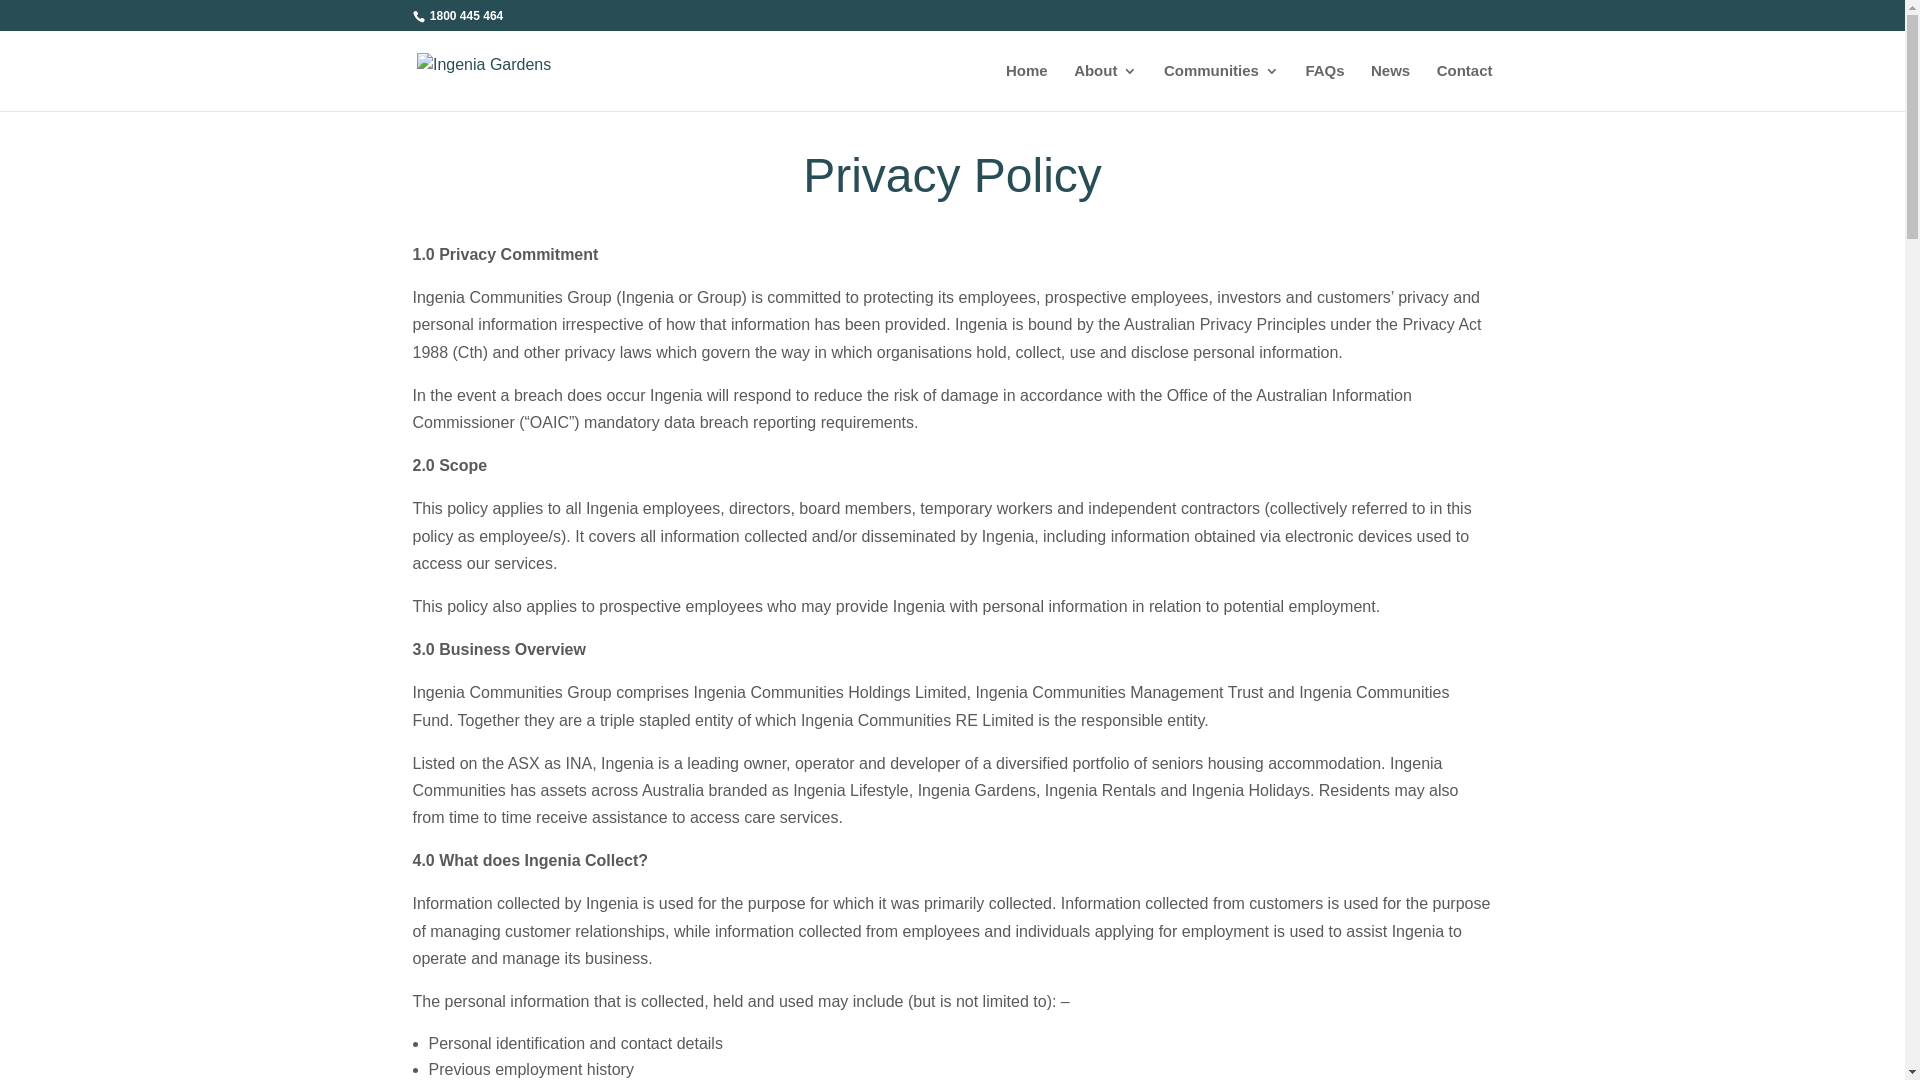 The height and width of the screenshot is (1080, 1920). I want to click on About, so click(1106, 88).